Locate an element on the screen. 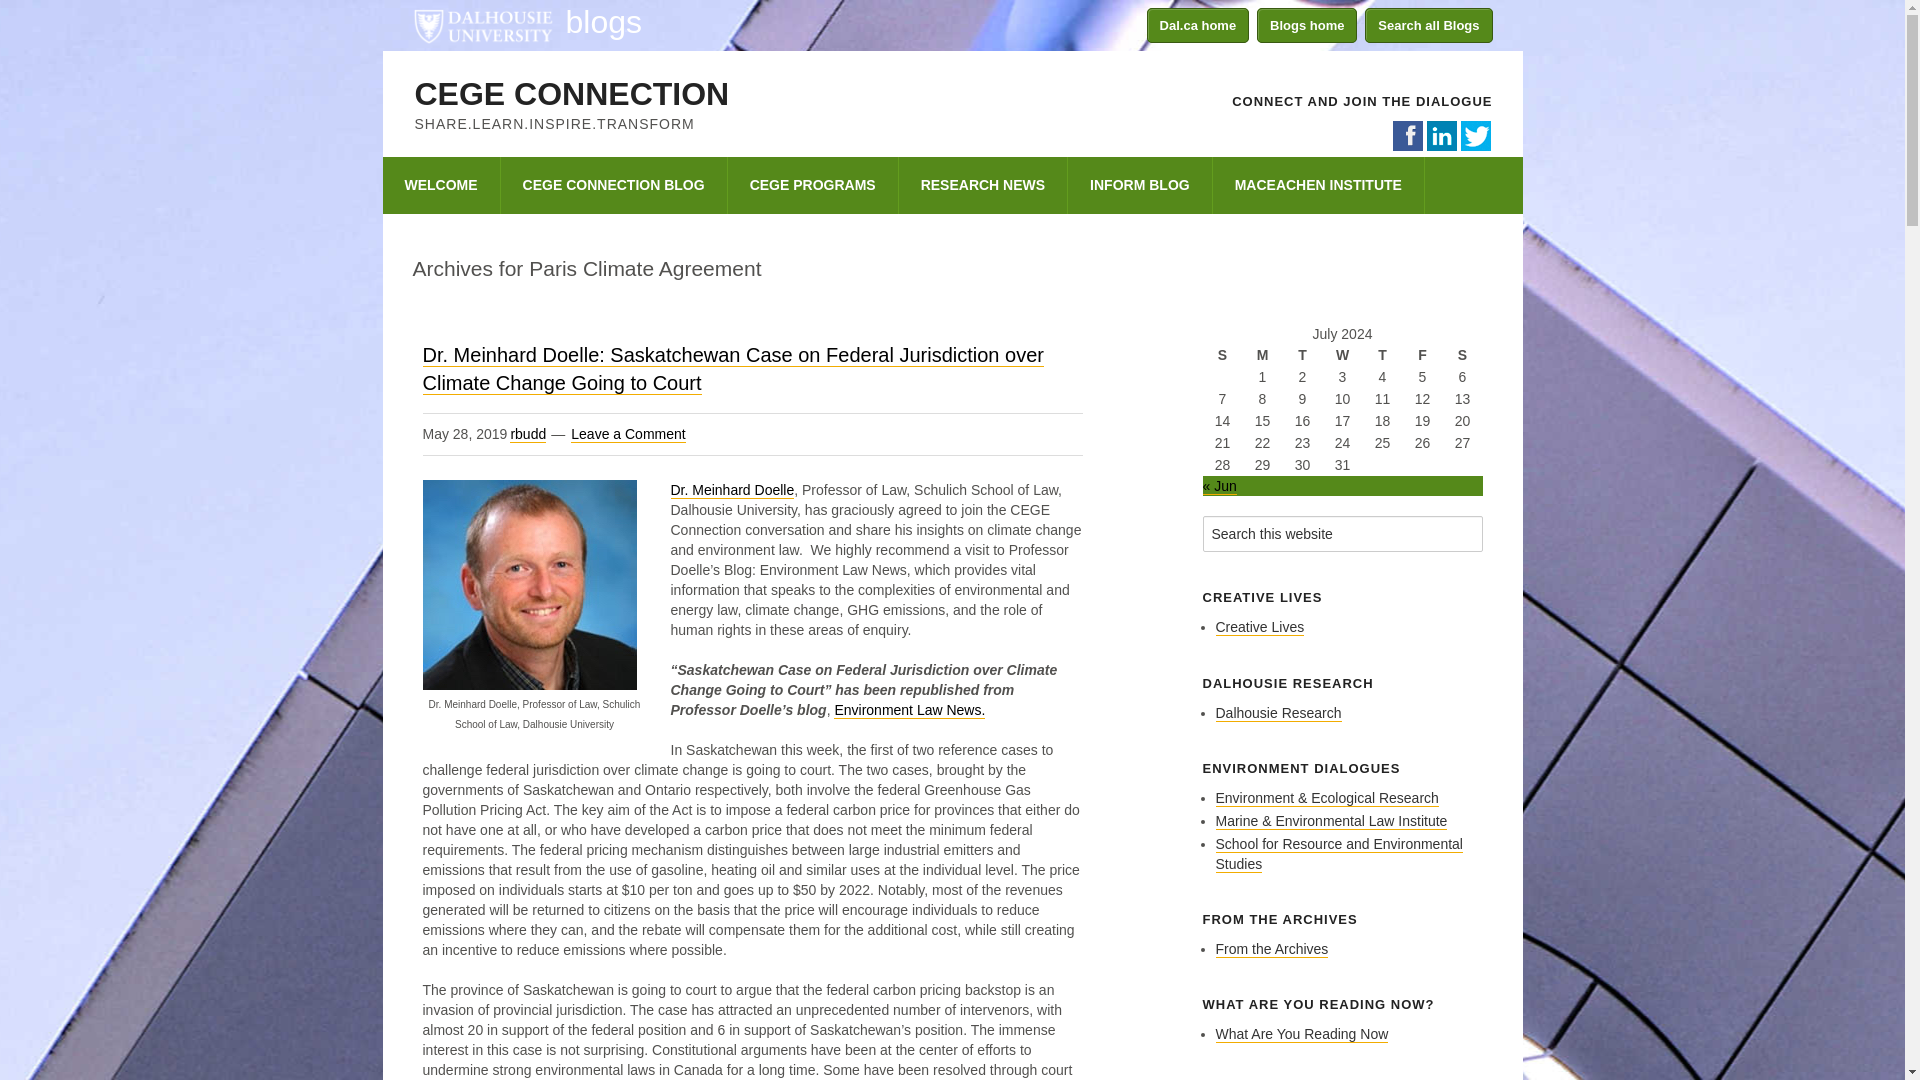 This screenshot has height=1080, width=1920. Friday is located at coordinates (1421, 355).